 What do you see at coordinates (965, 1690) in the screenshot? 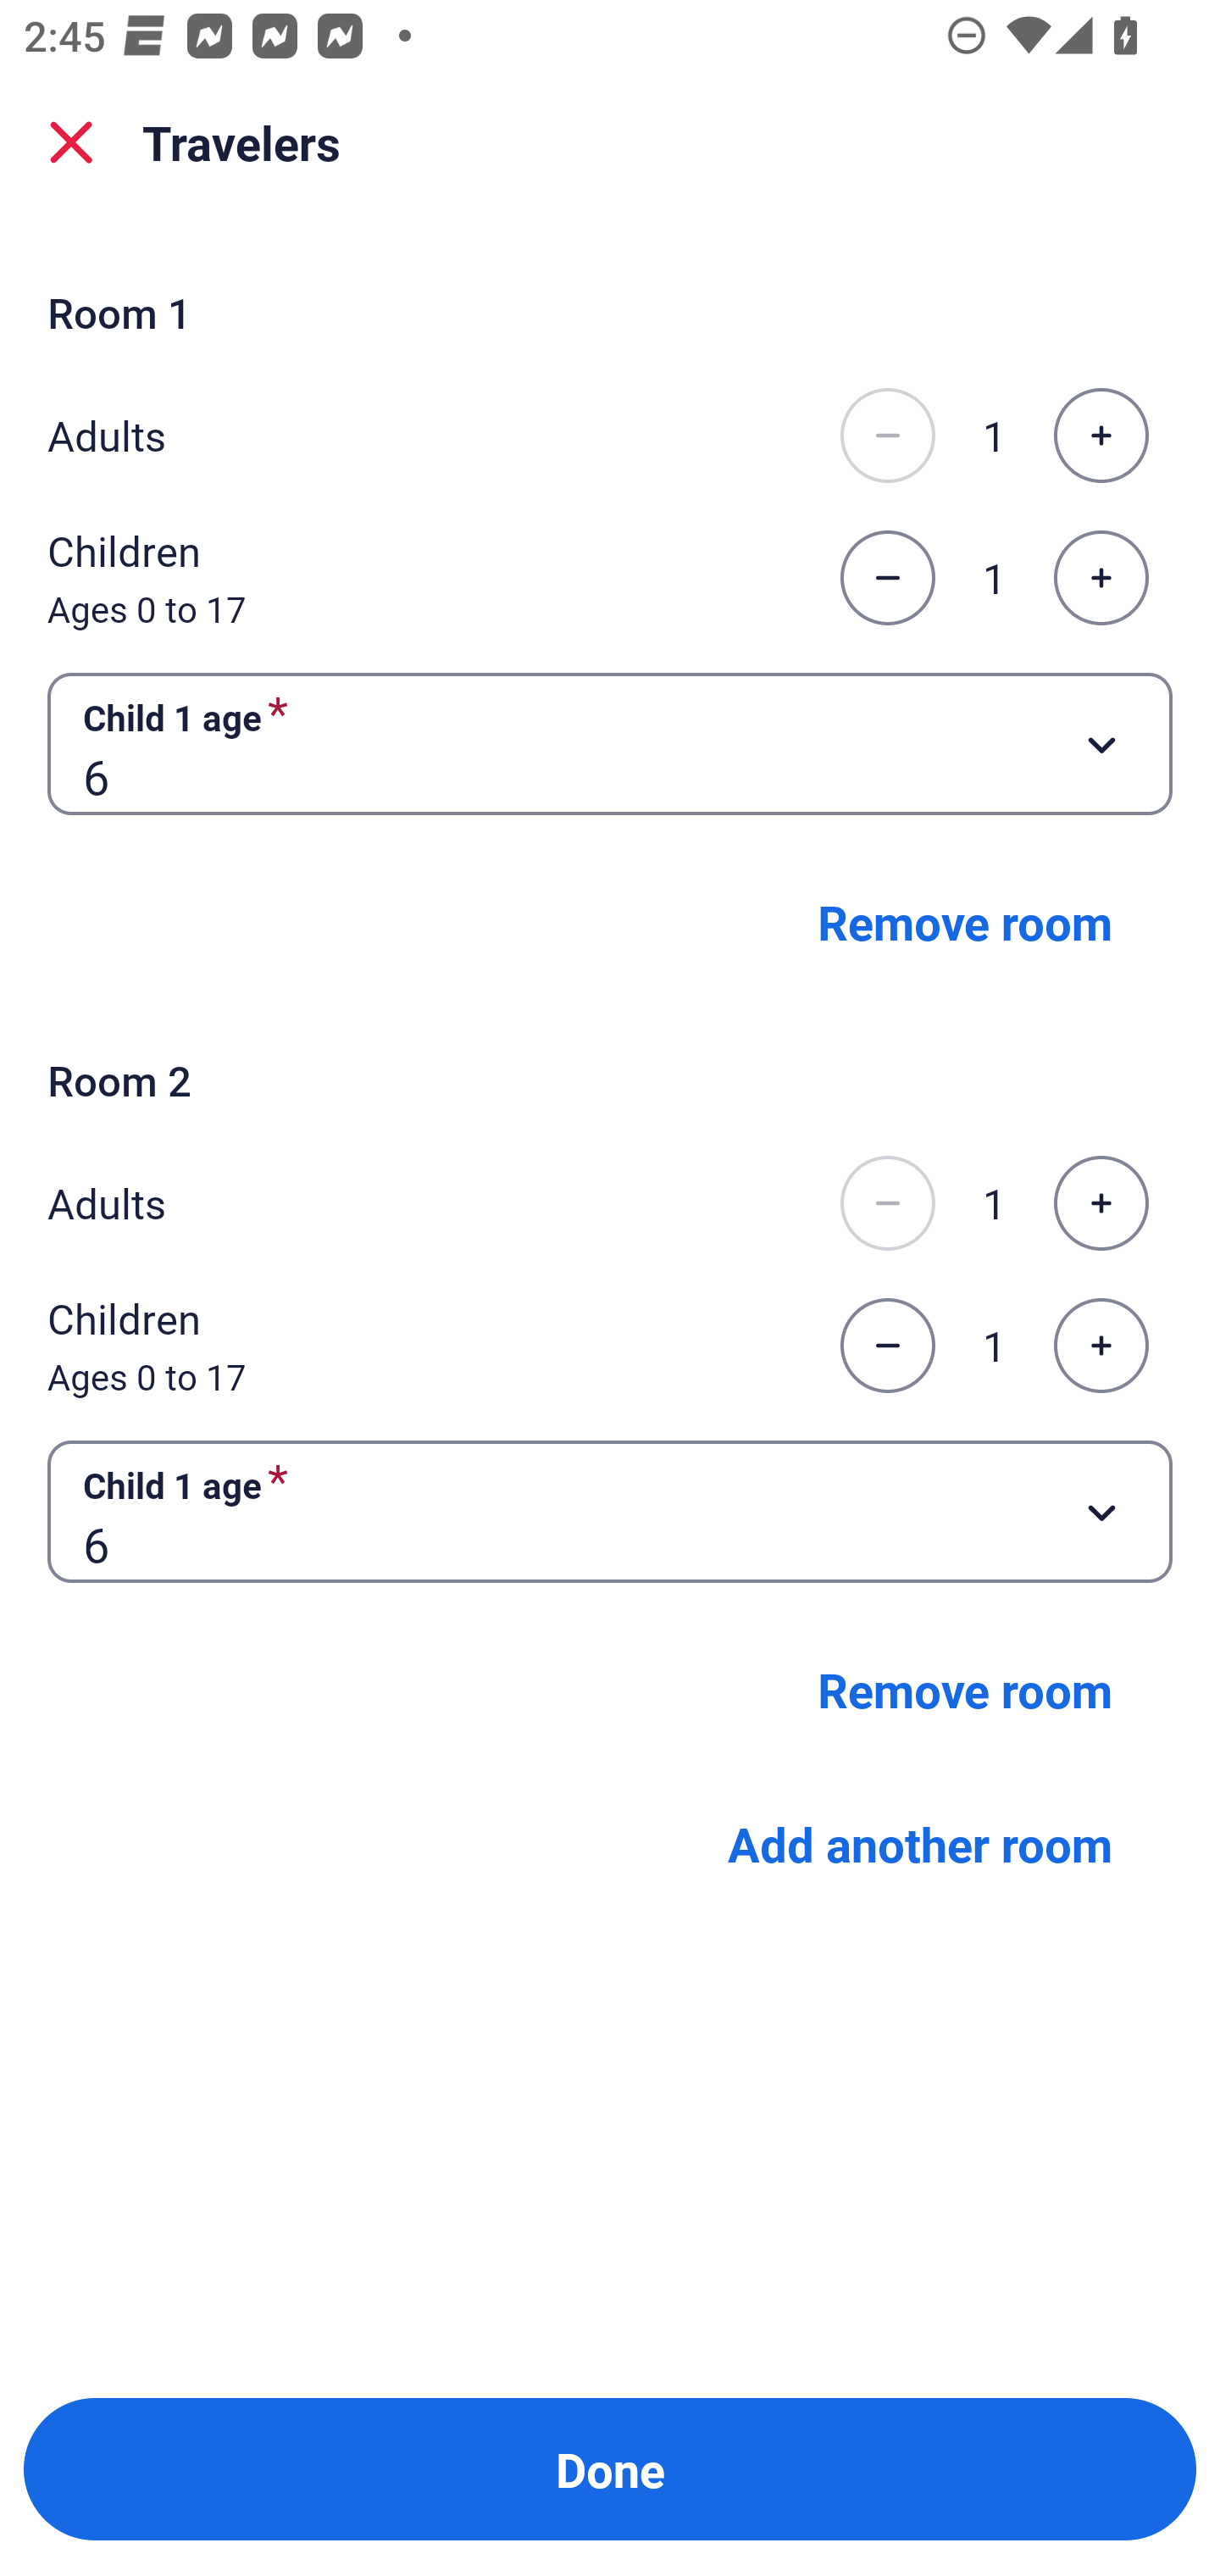
I see `Remove room` at bounding box center [965, 1690].